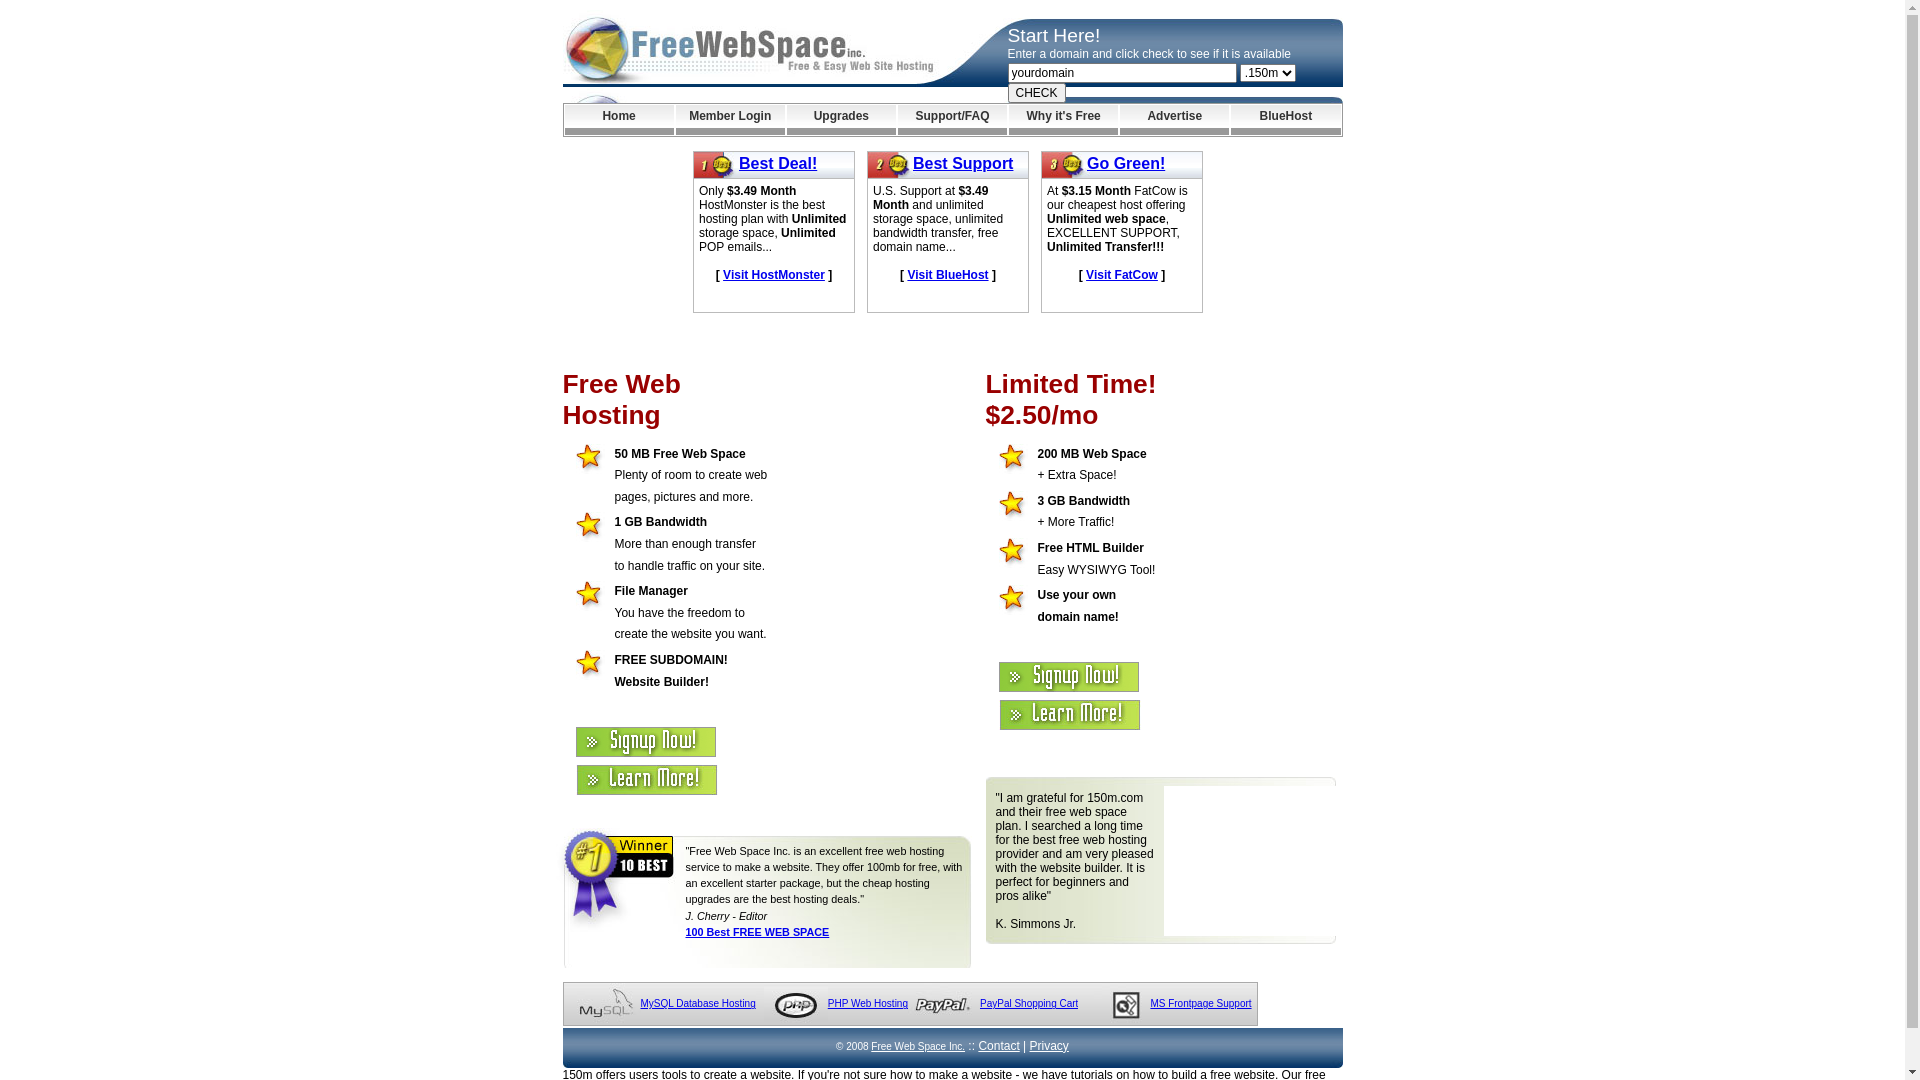 The height and width of the screenshot is (1080, 1920). Describe the element at coordinates (868, 1004) in the screenshot. I see `PHP Web Hosting` at that location.